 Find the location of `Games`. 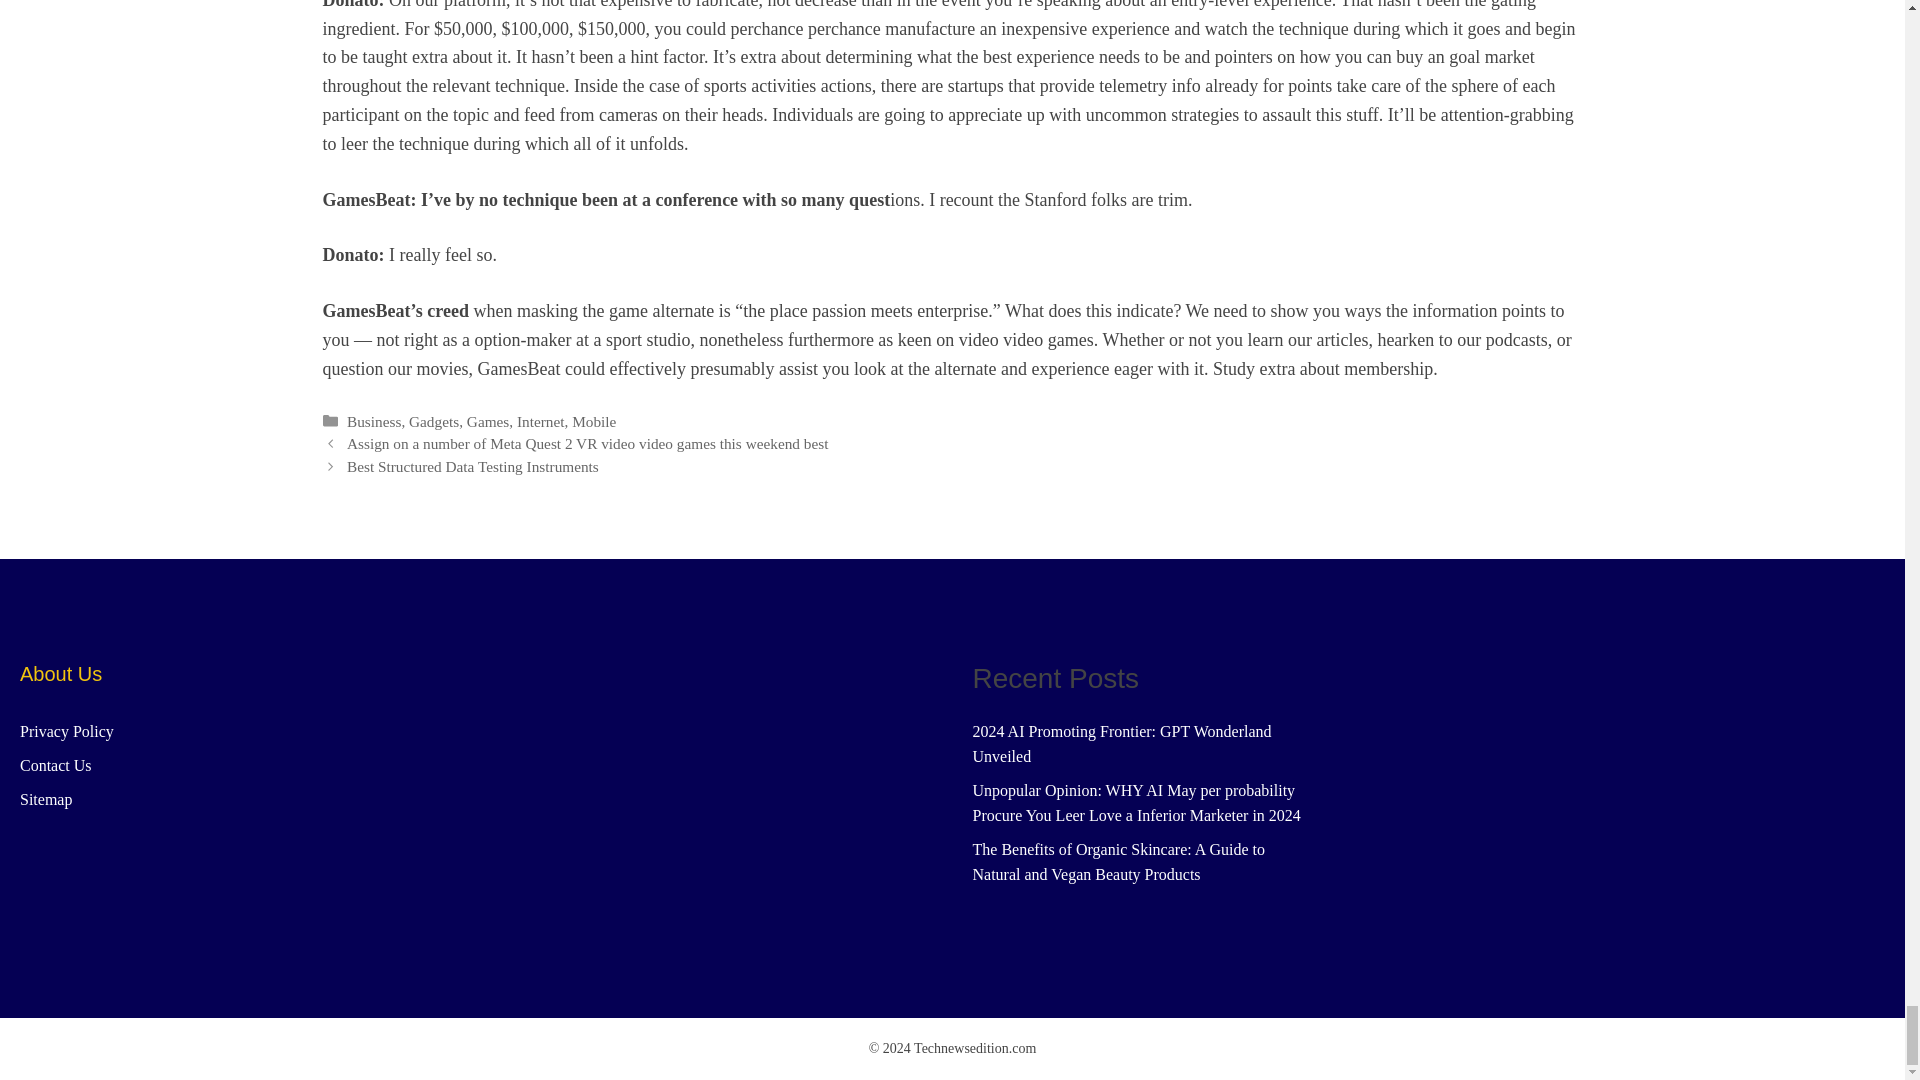

Games is located at coordinates (487, 420).